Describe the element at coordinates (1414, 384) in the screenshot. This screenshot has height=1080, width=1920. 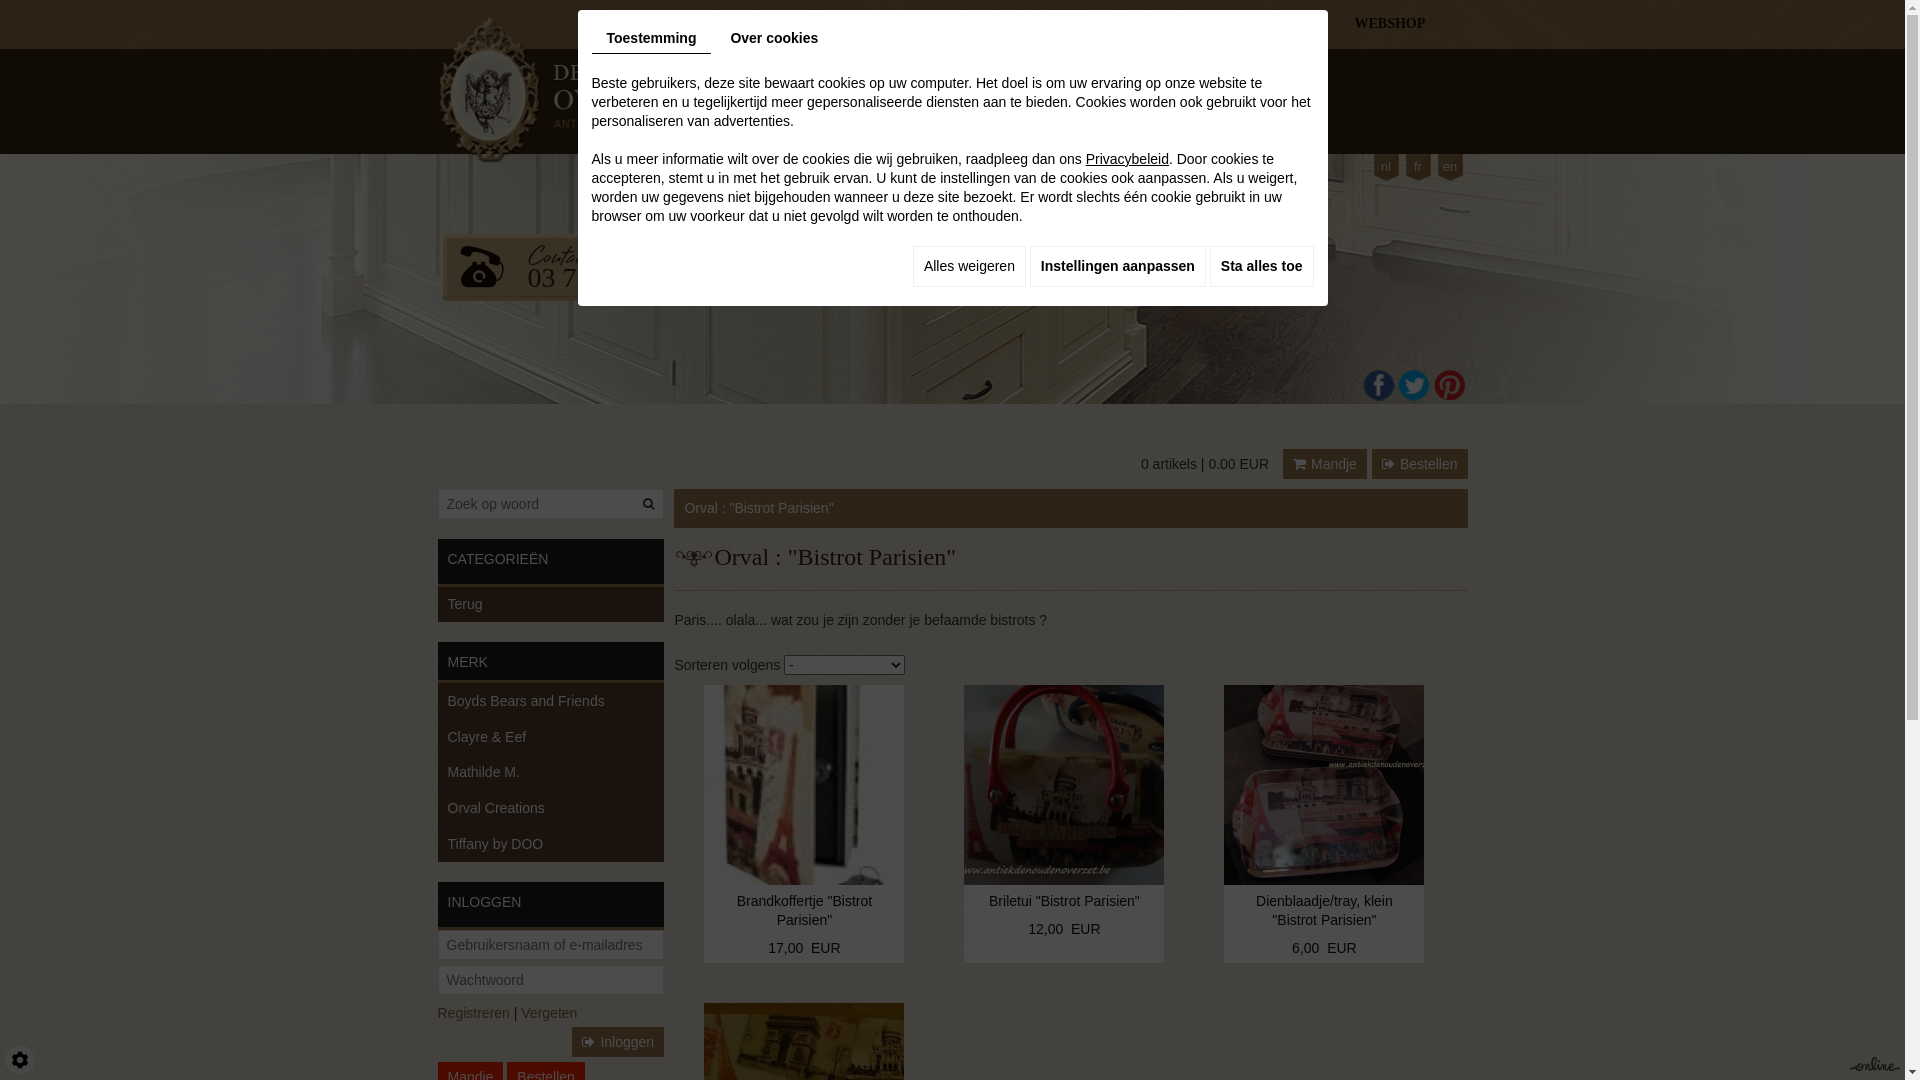
I see `Den Ouden Overzet - Twitter` at that location.